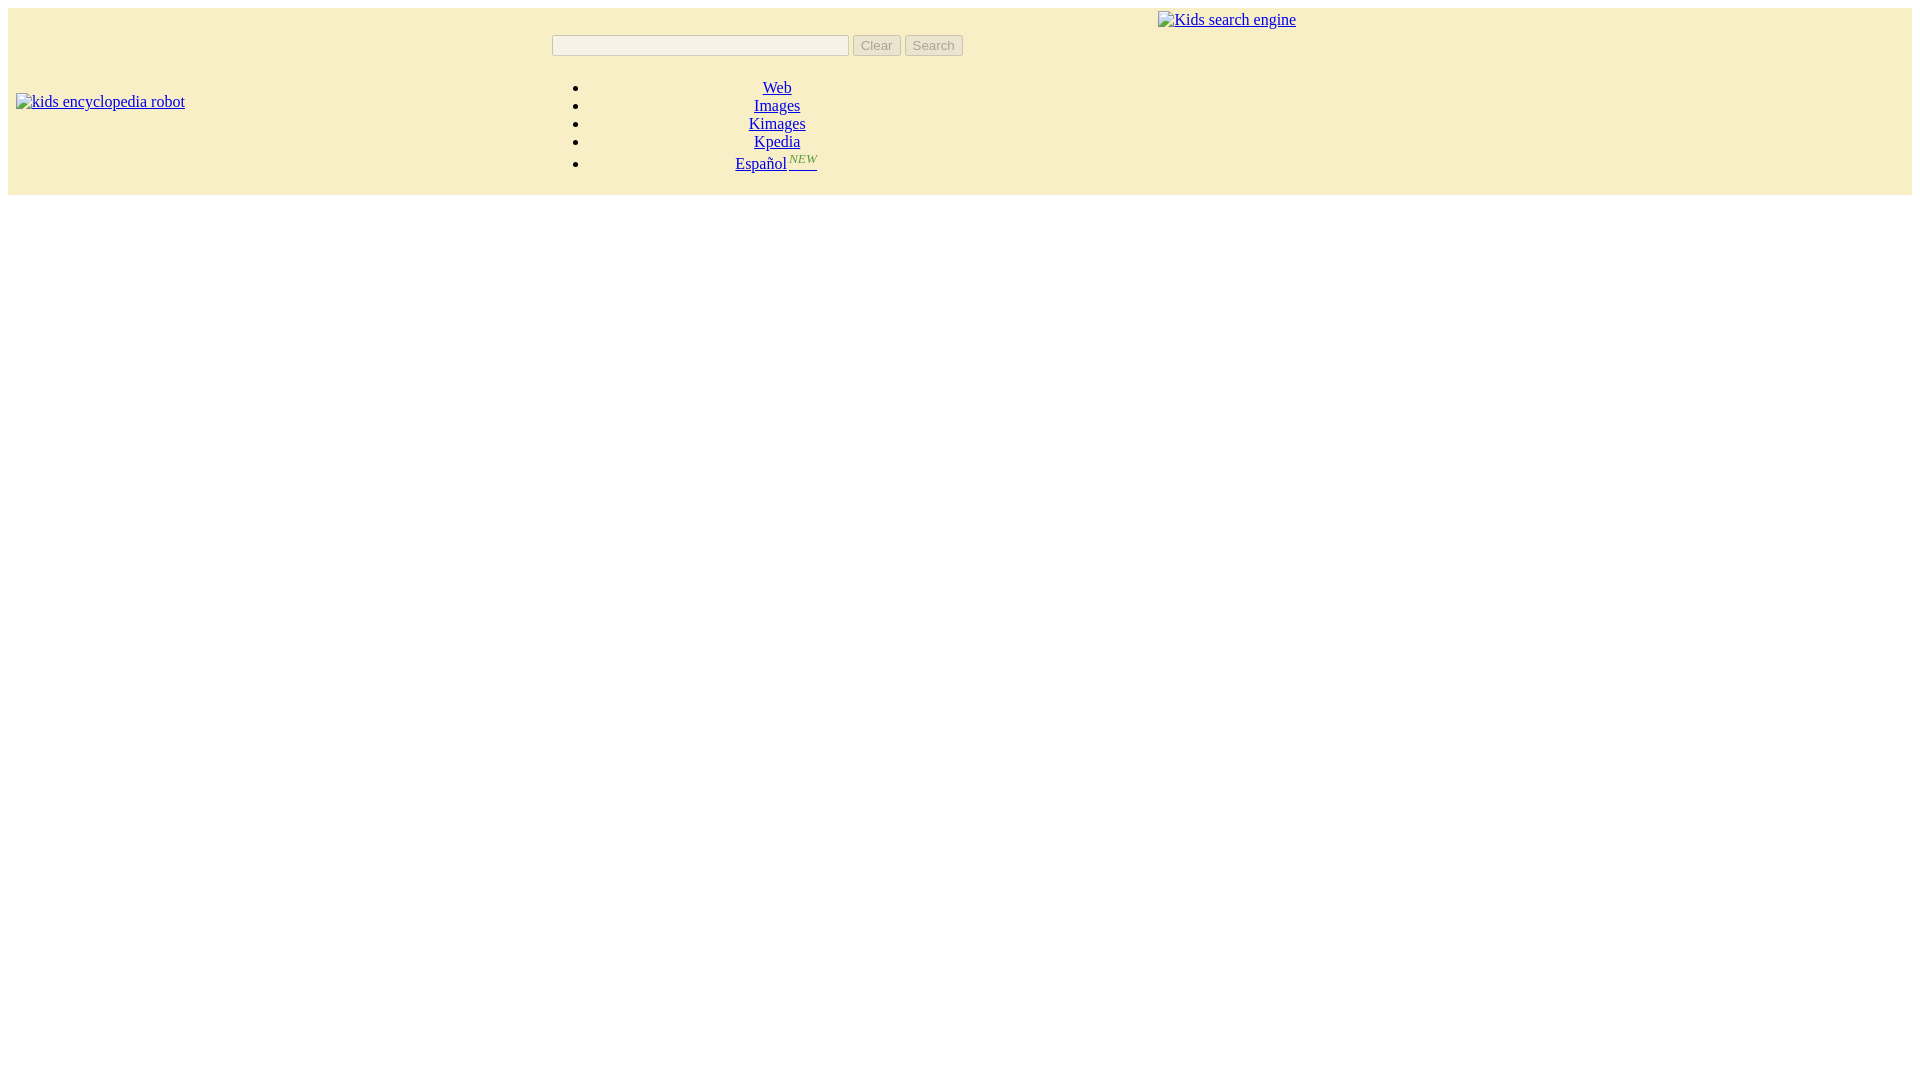 This screenshot has height=1080, width=1920. What do you see at coordinates (934, 45) in the screenshot?
I see `Search` at bounding box center [934, 45].